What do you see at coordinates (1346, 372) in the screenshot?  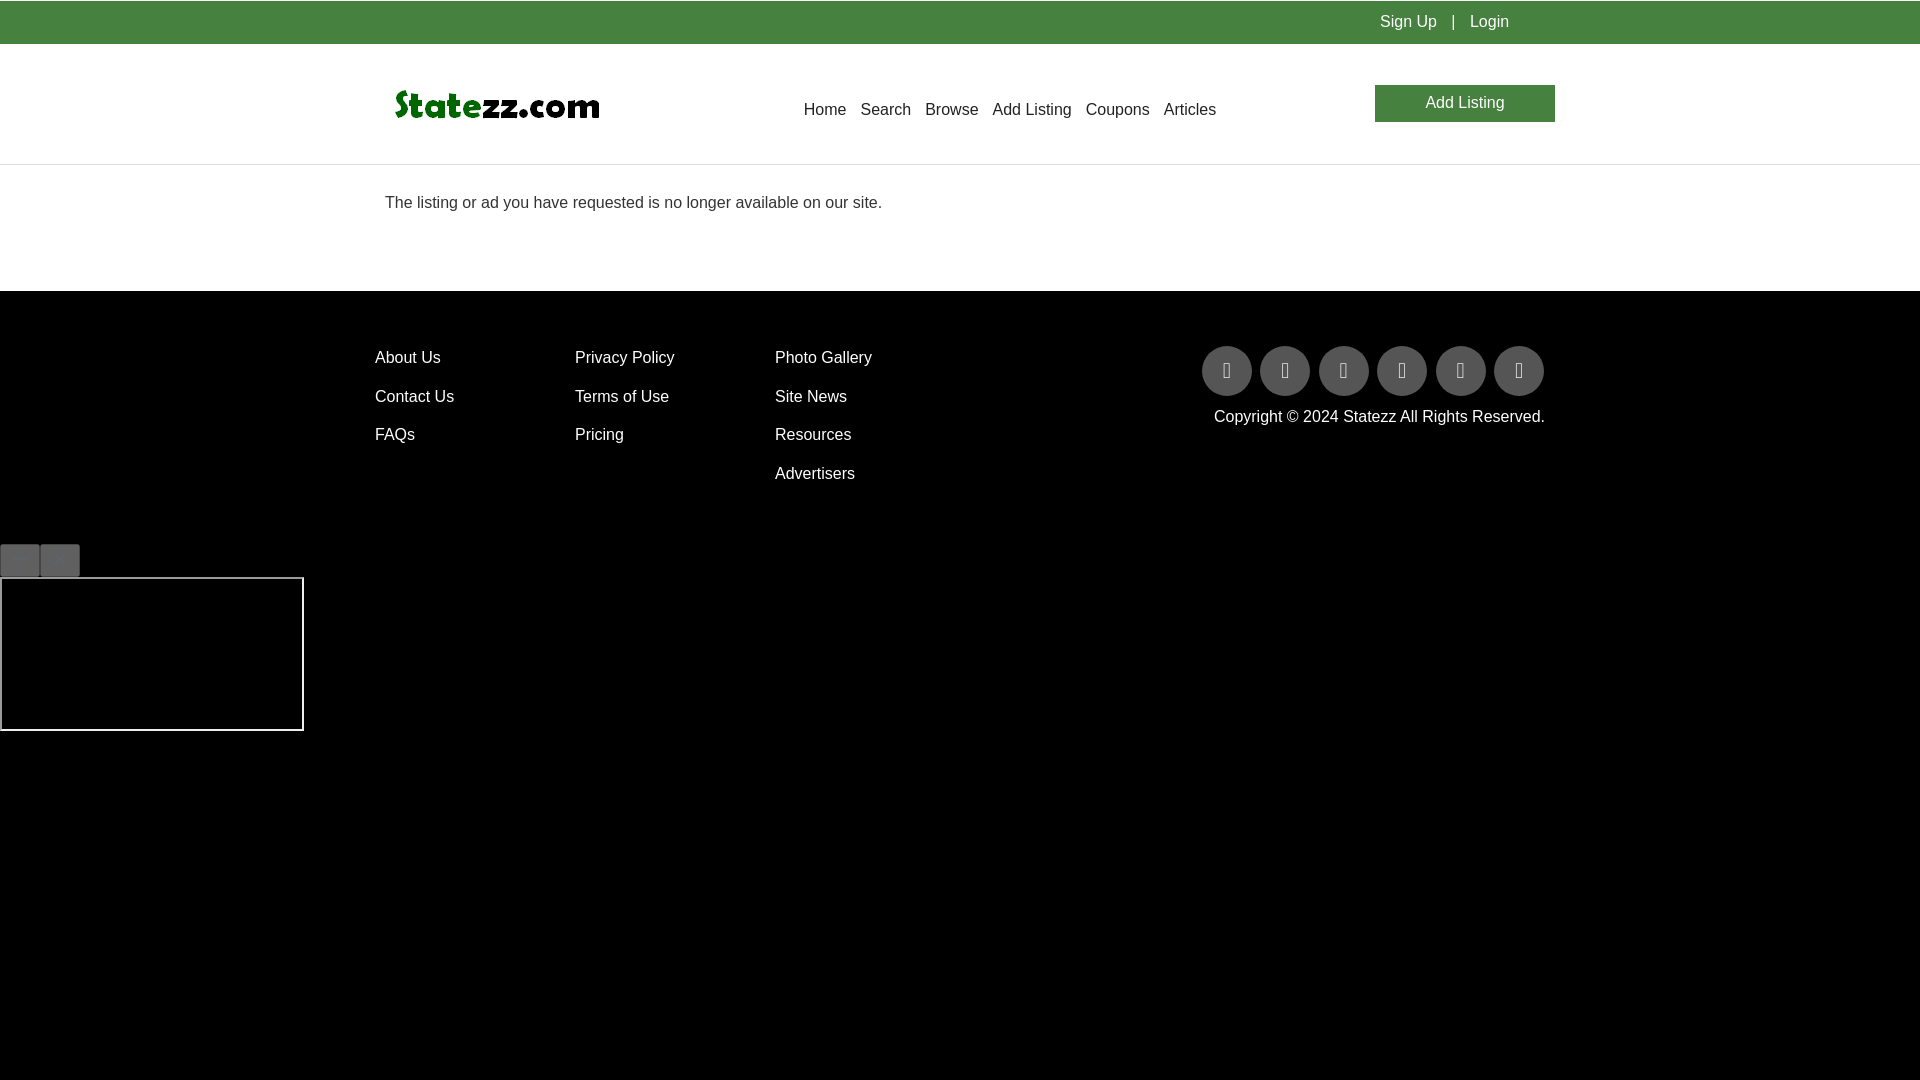 I see `Follow Us on Linked In` at bounding box center [1346, 372].